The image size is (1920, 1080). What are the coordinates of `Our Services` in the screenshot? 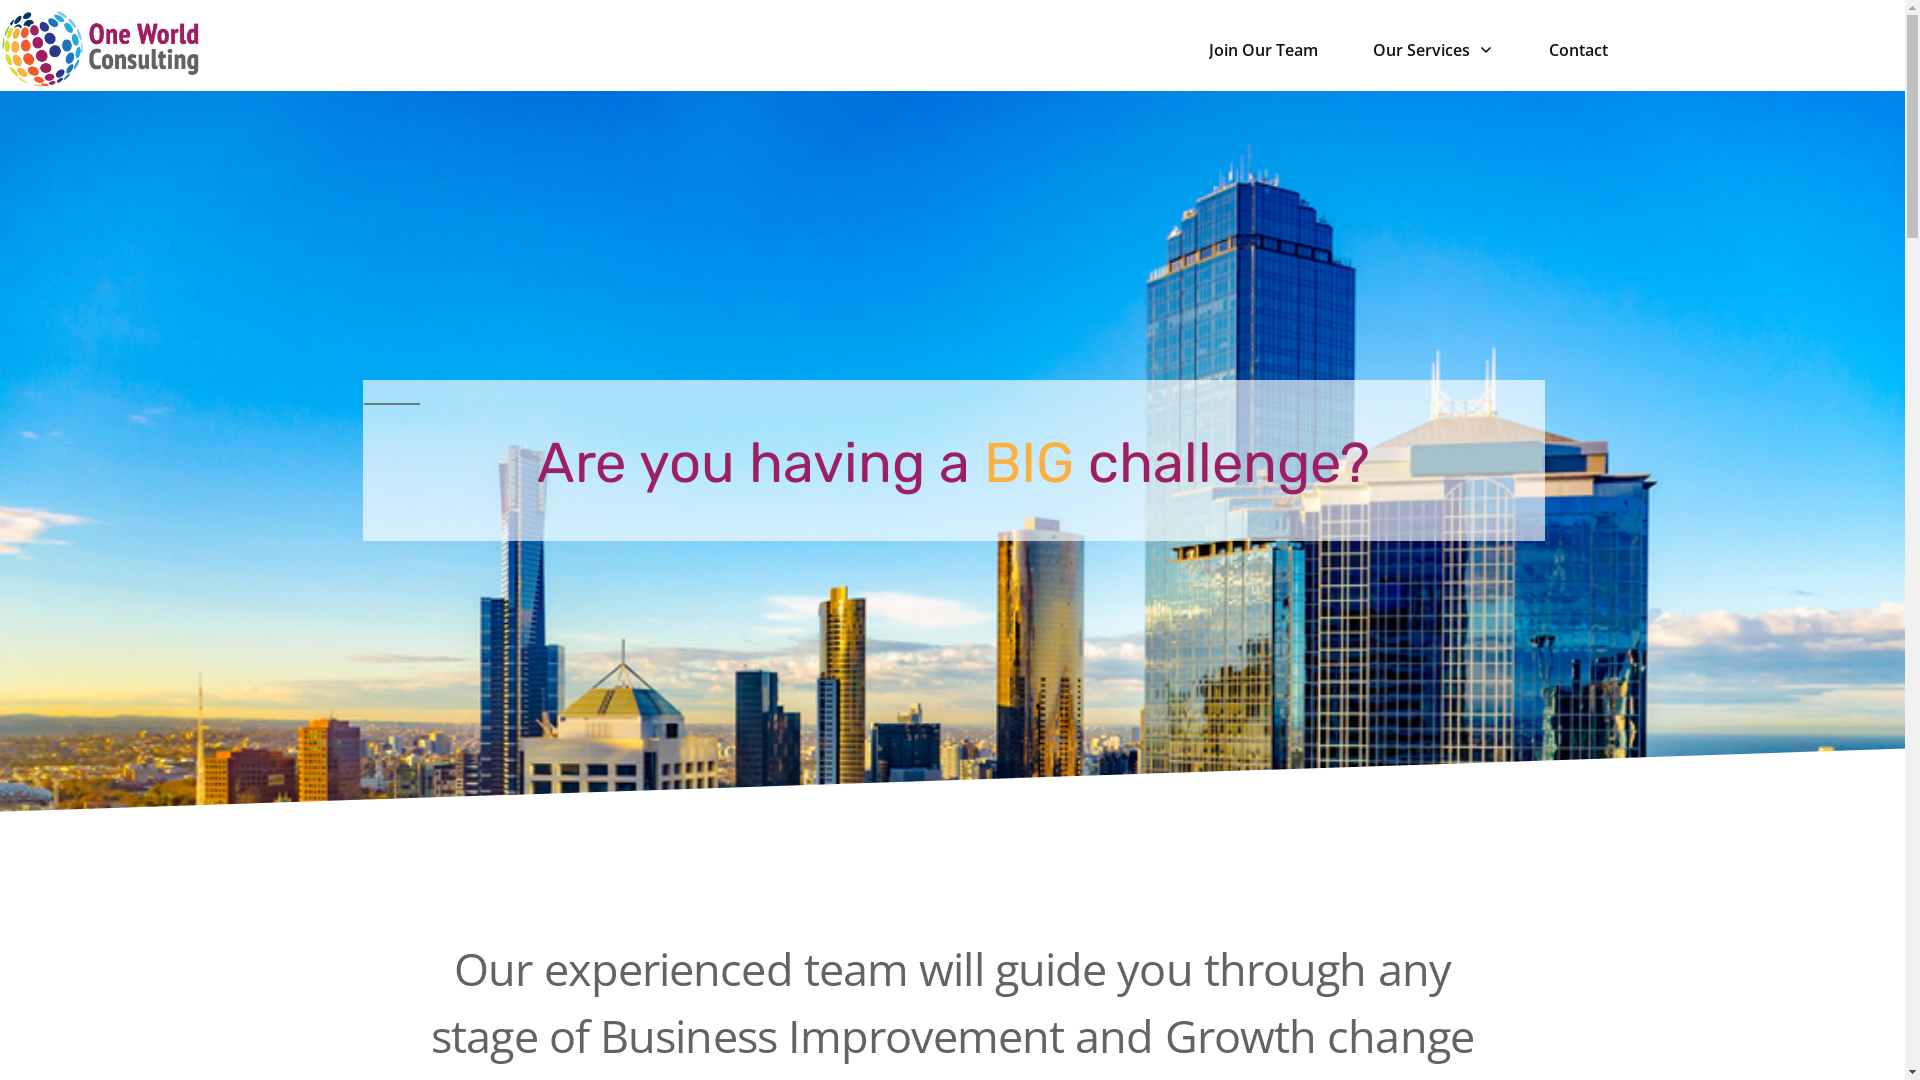 It's located at (1434, 50).